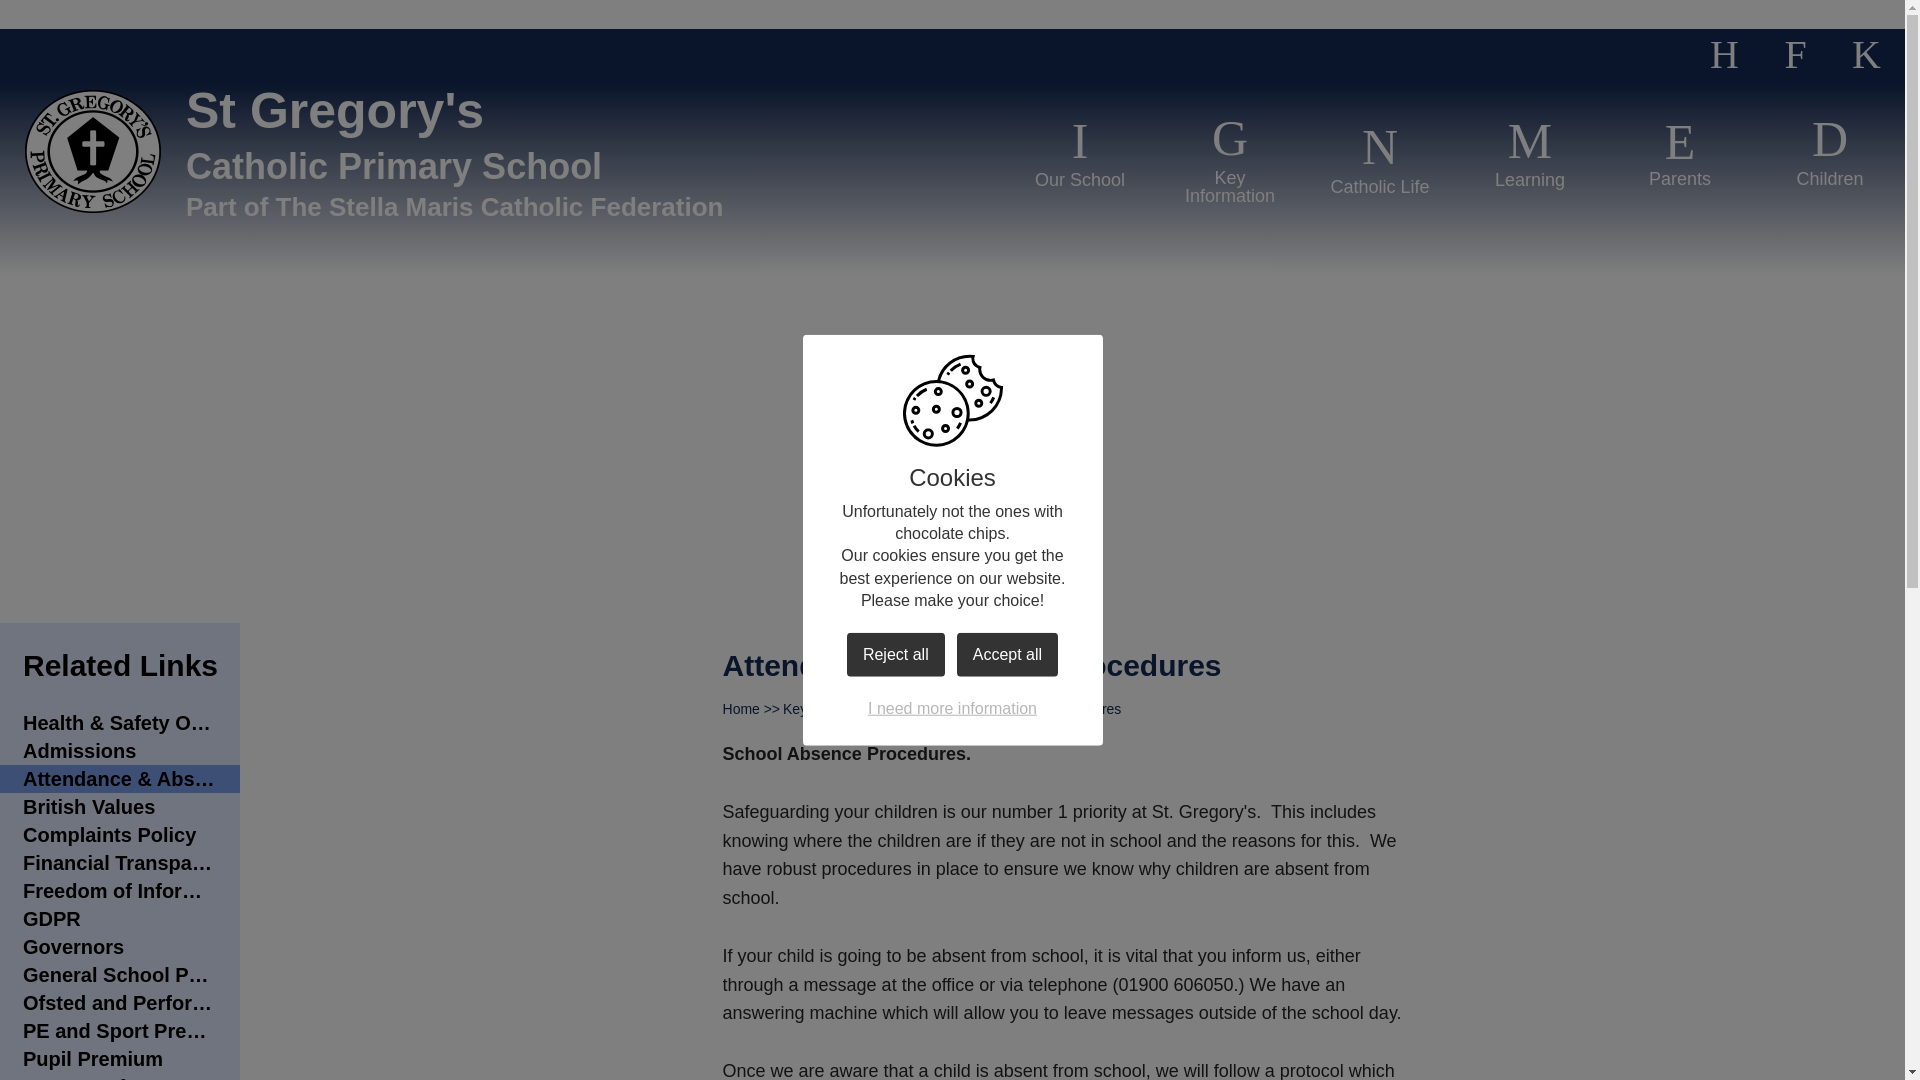 The width and height of the screenshot is (1920, 1080). I want to click on Our School, so click(1080, 150).